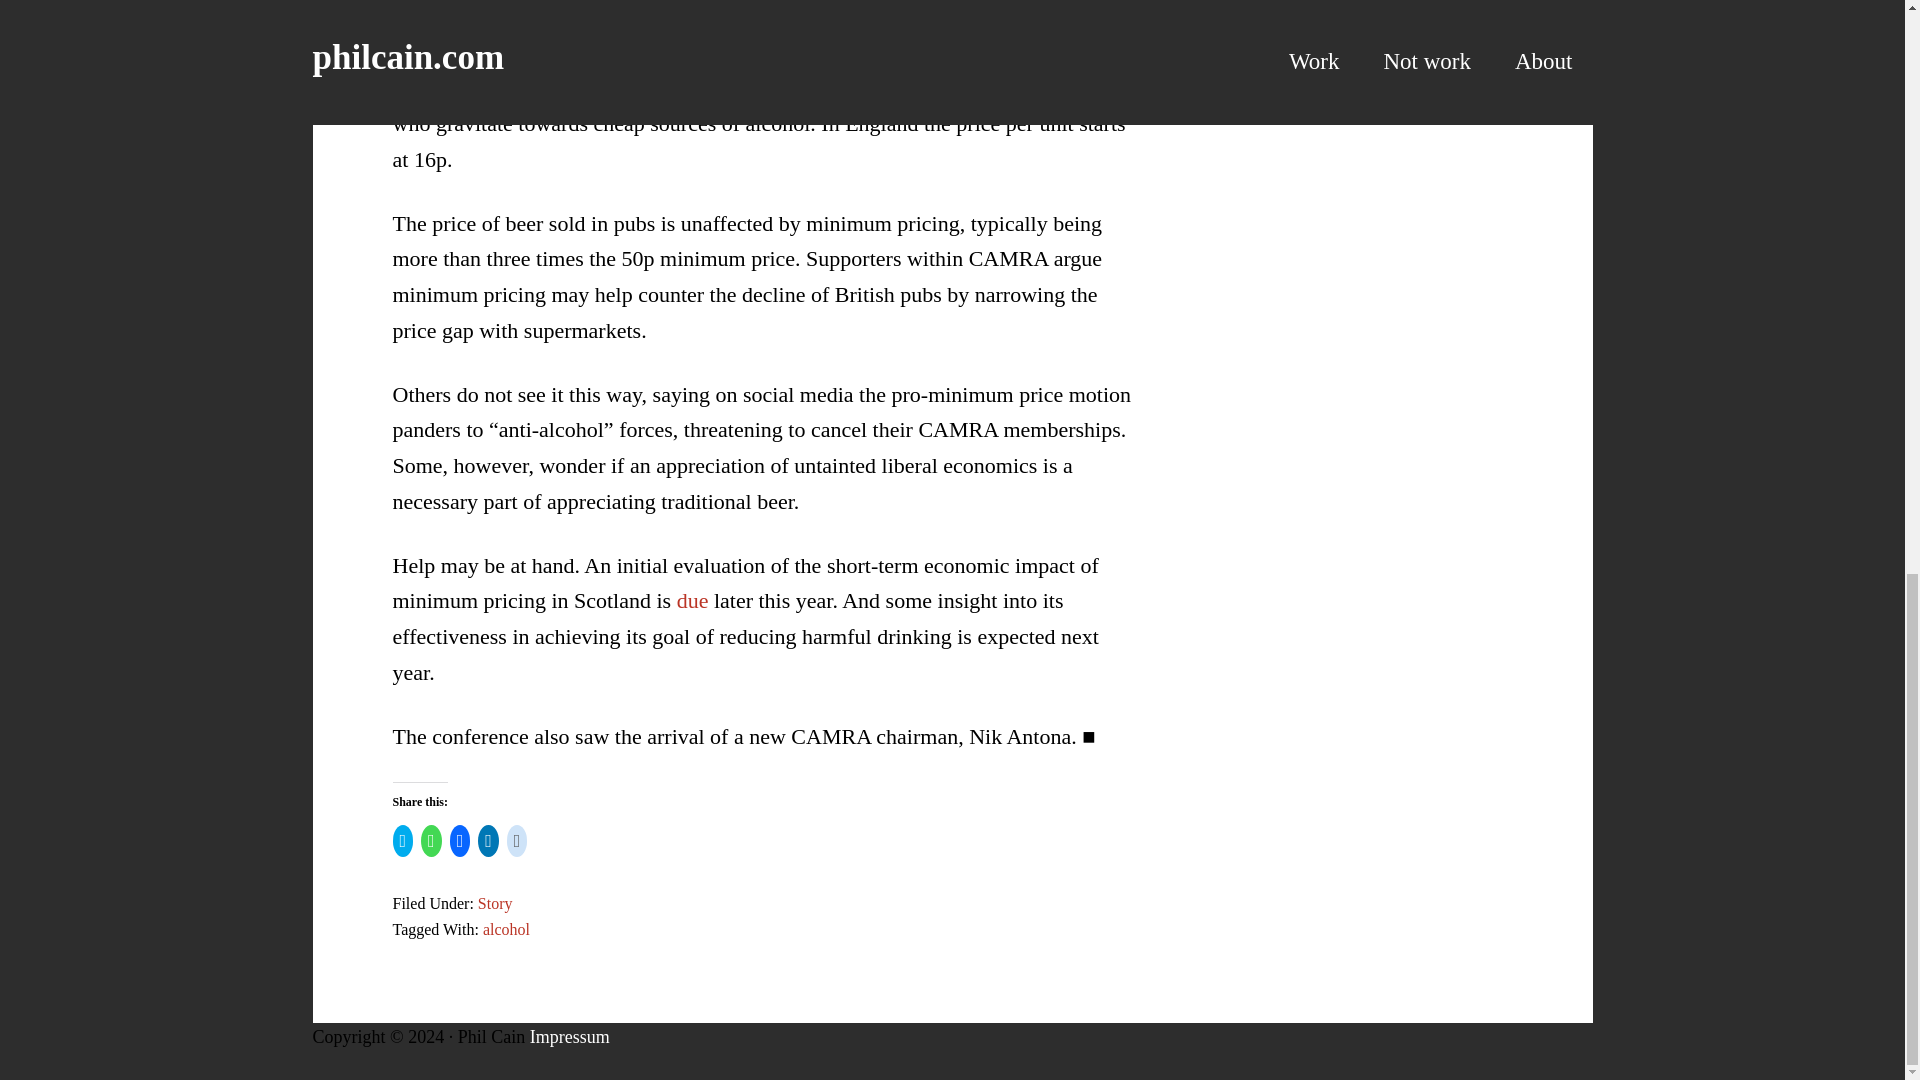  Describe the element at coordinates (517, 841) in the screenshot. I see `Click to share on Reddit` at that location.